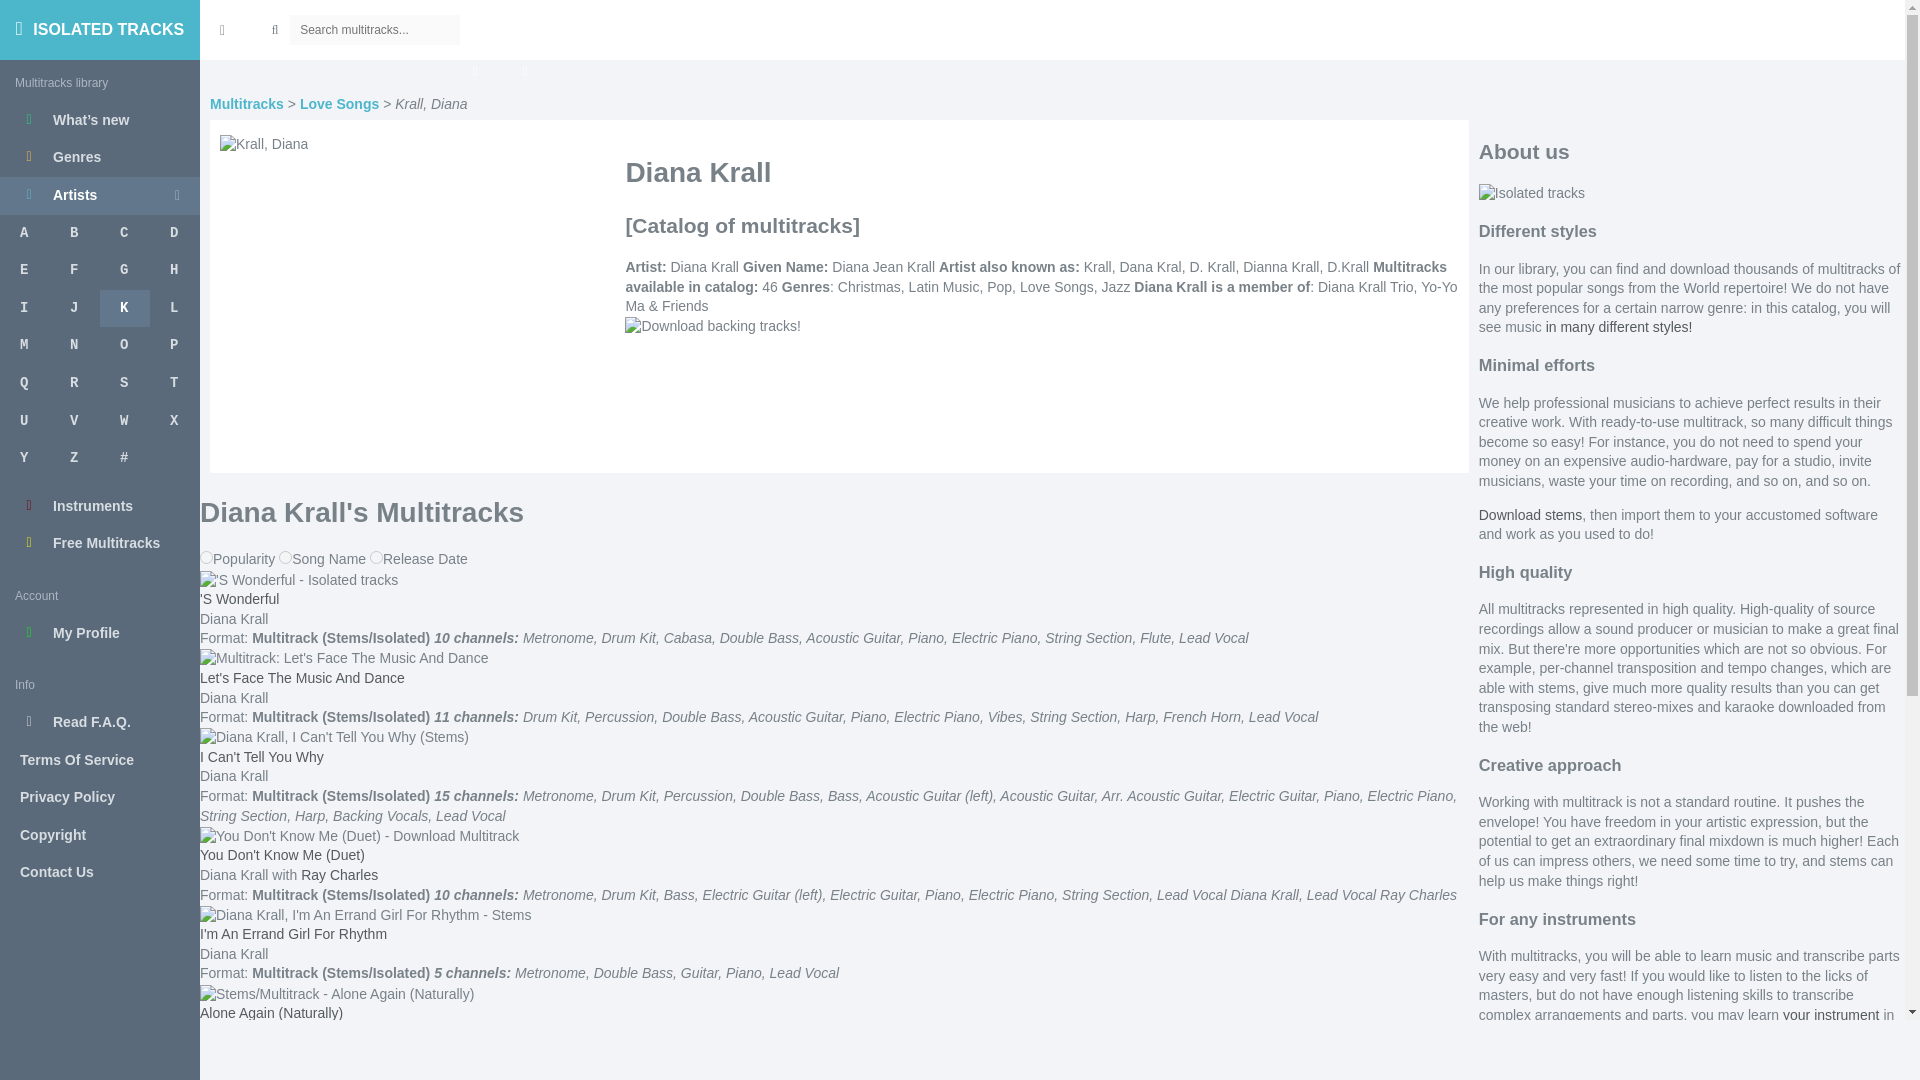 The height and width of the screenshot is (1080, 1920). What do you see at coordinates (174, 233) in the screenshot?
I see `Artists on D` at bounding box center [174, 233].